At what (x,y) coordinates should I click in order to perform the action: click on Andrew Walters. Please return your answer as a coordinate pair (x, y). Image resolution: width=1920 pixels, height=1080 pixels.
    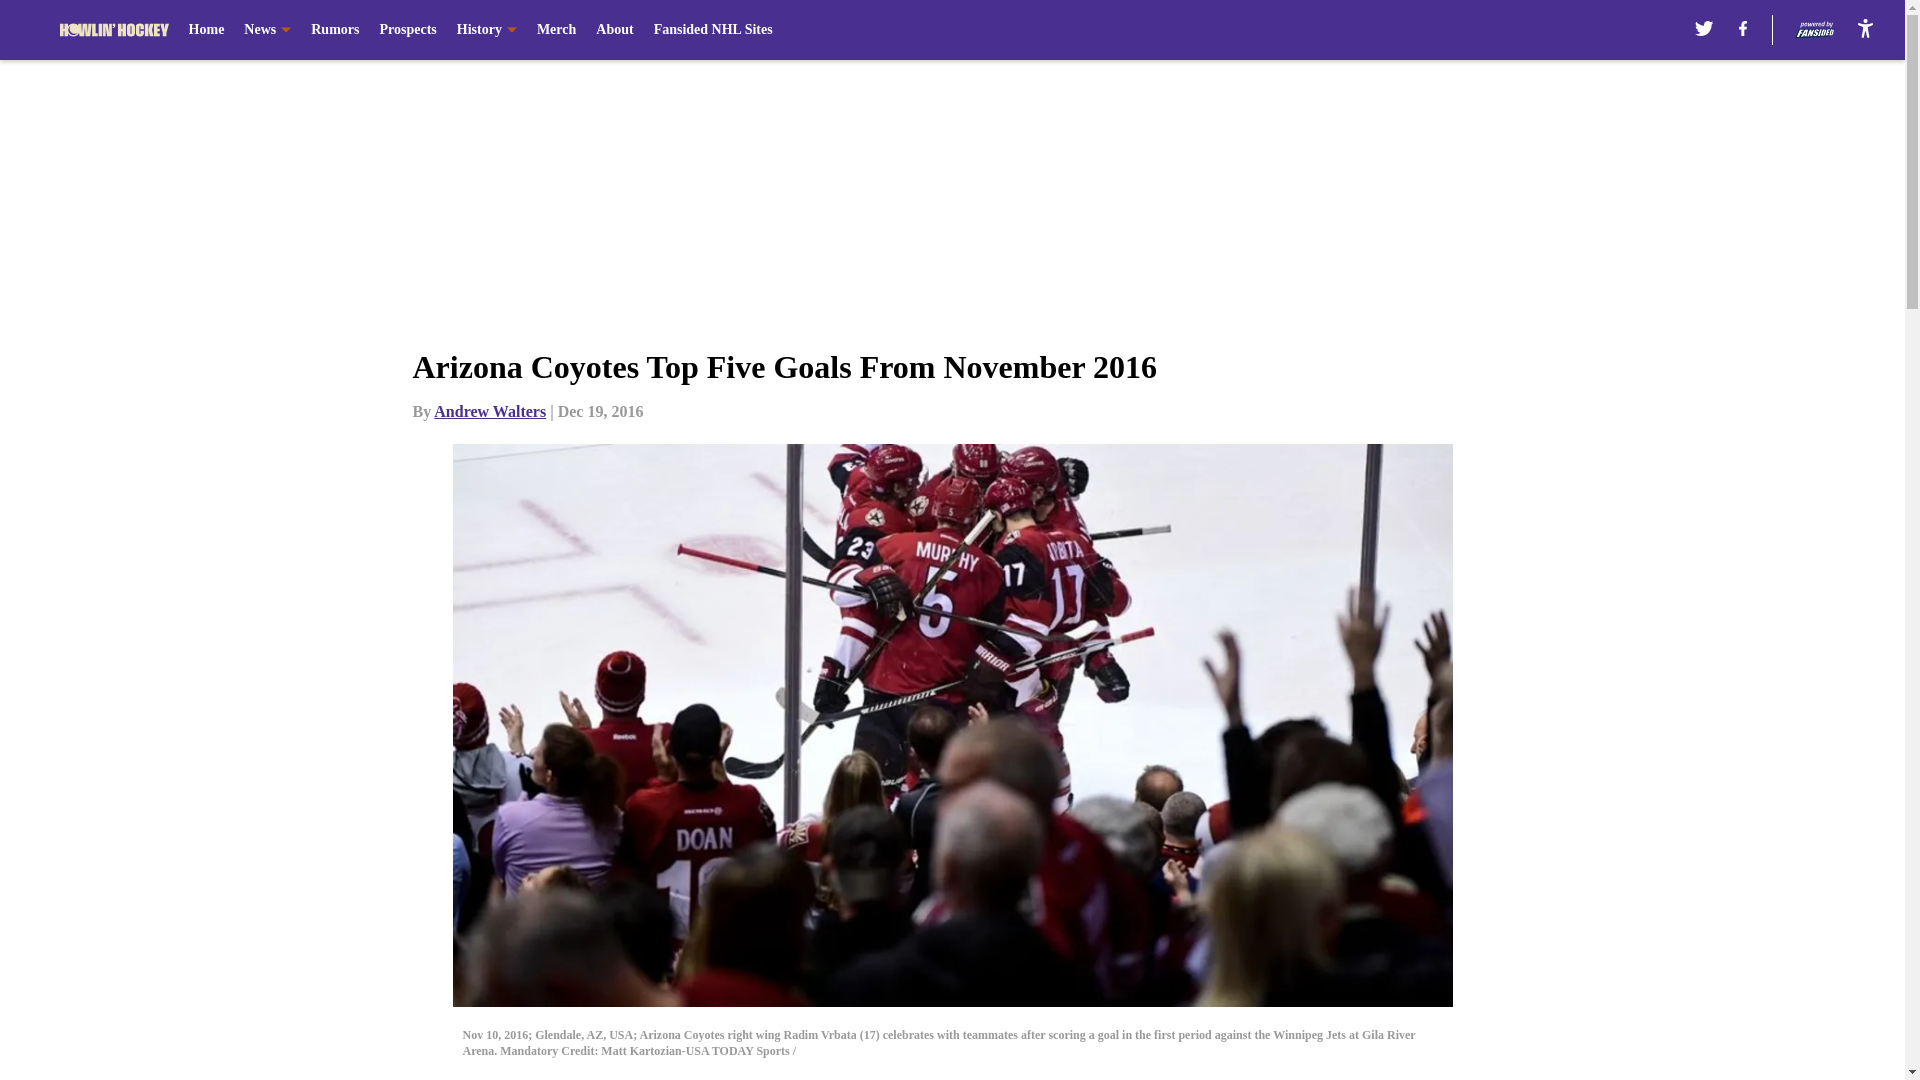
    Looking at the image, I should click on (489, 411).